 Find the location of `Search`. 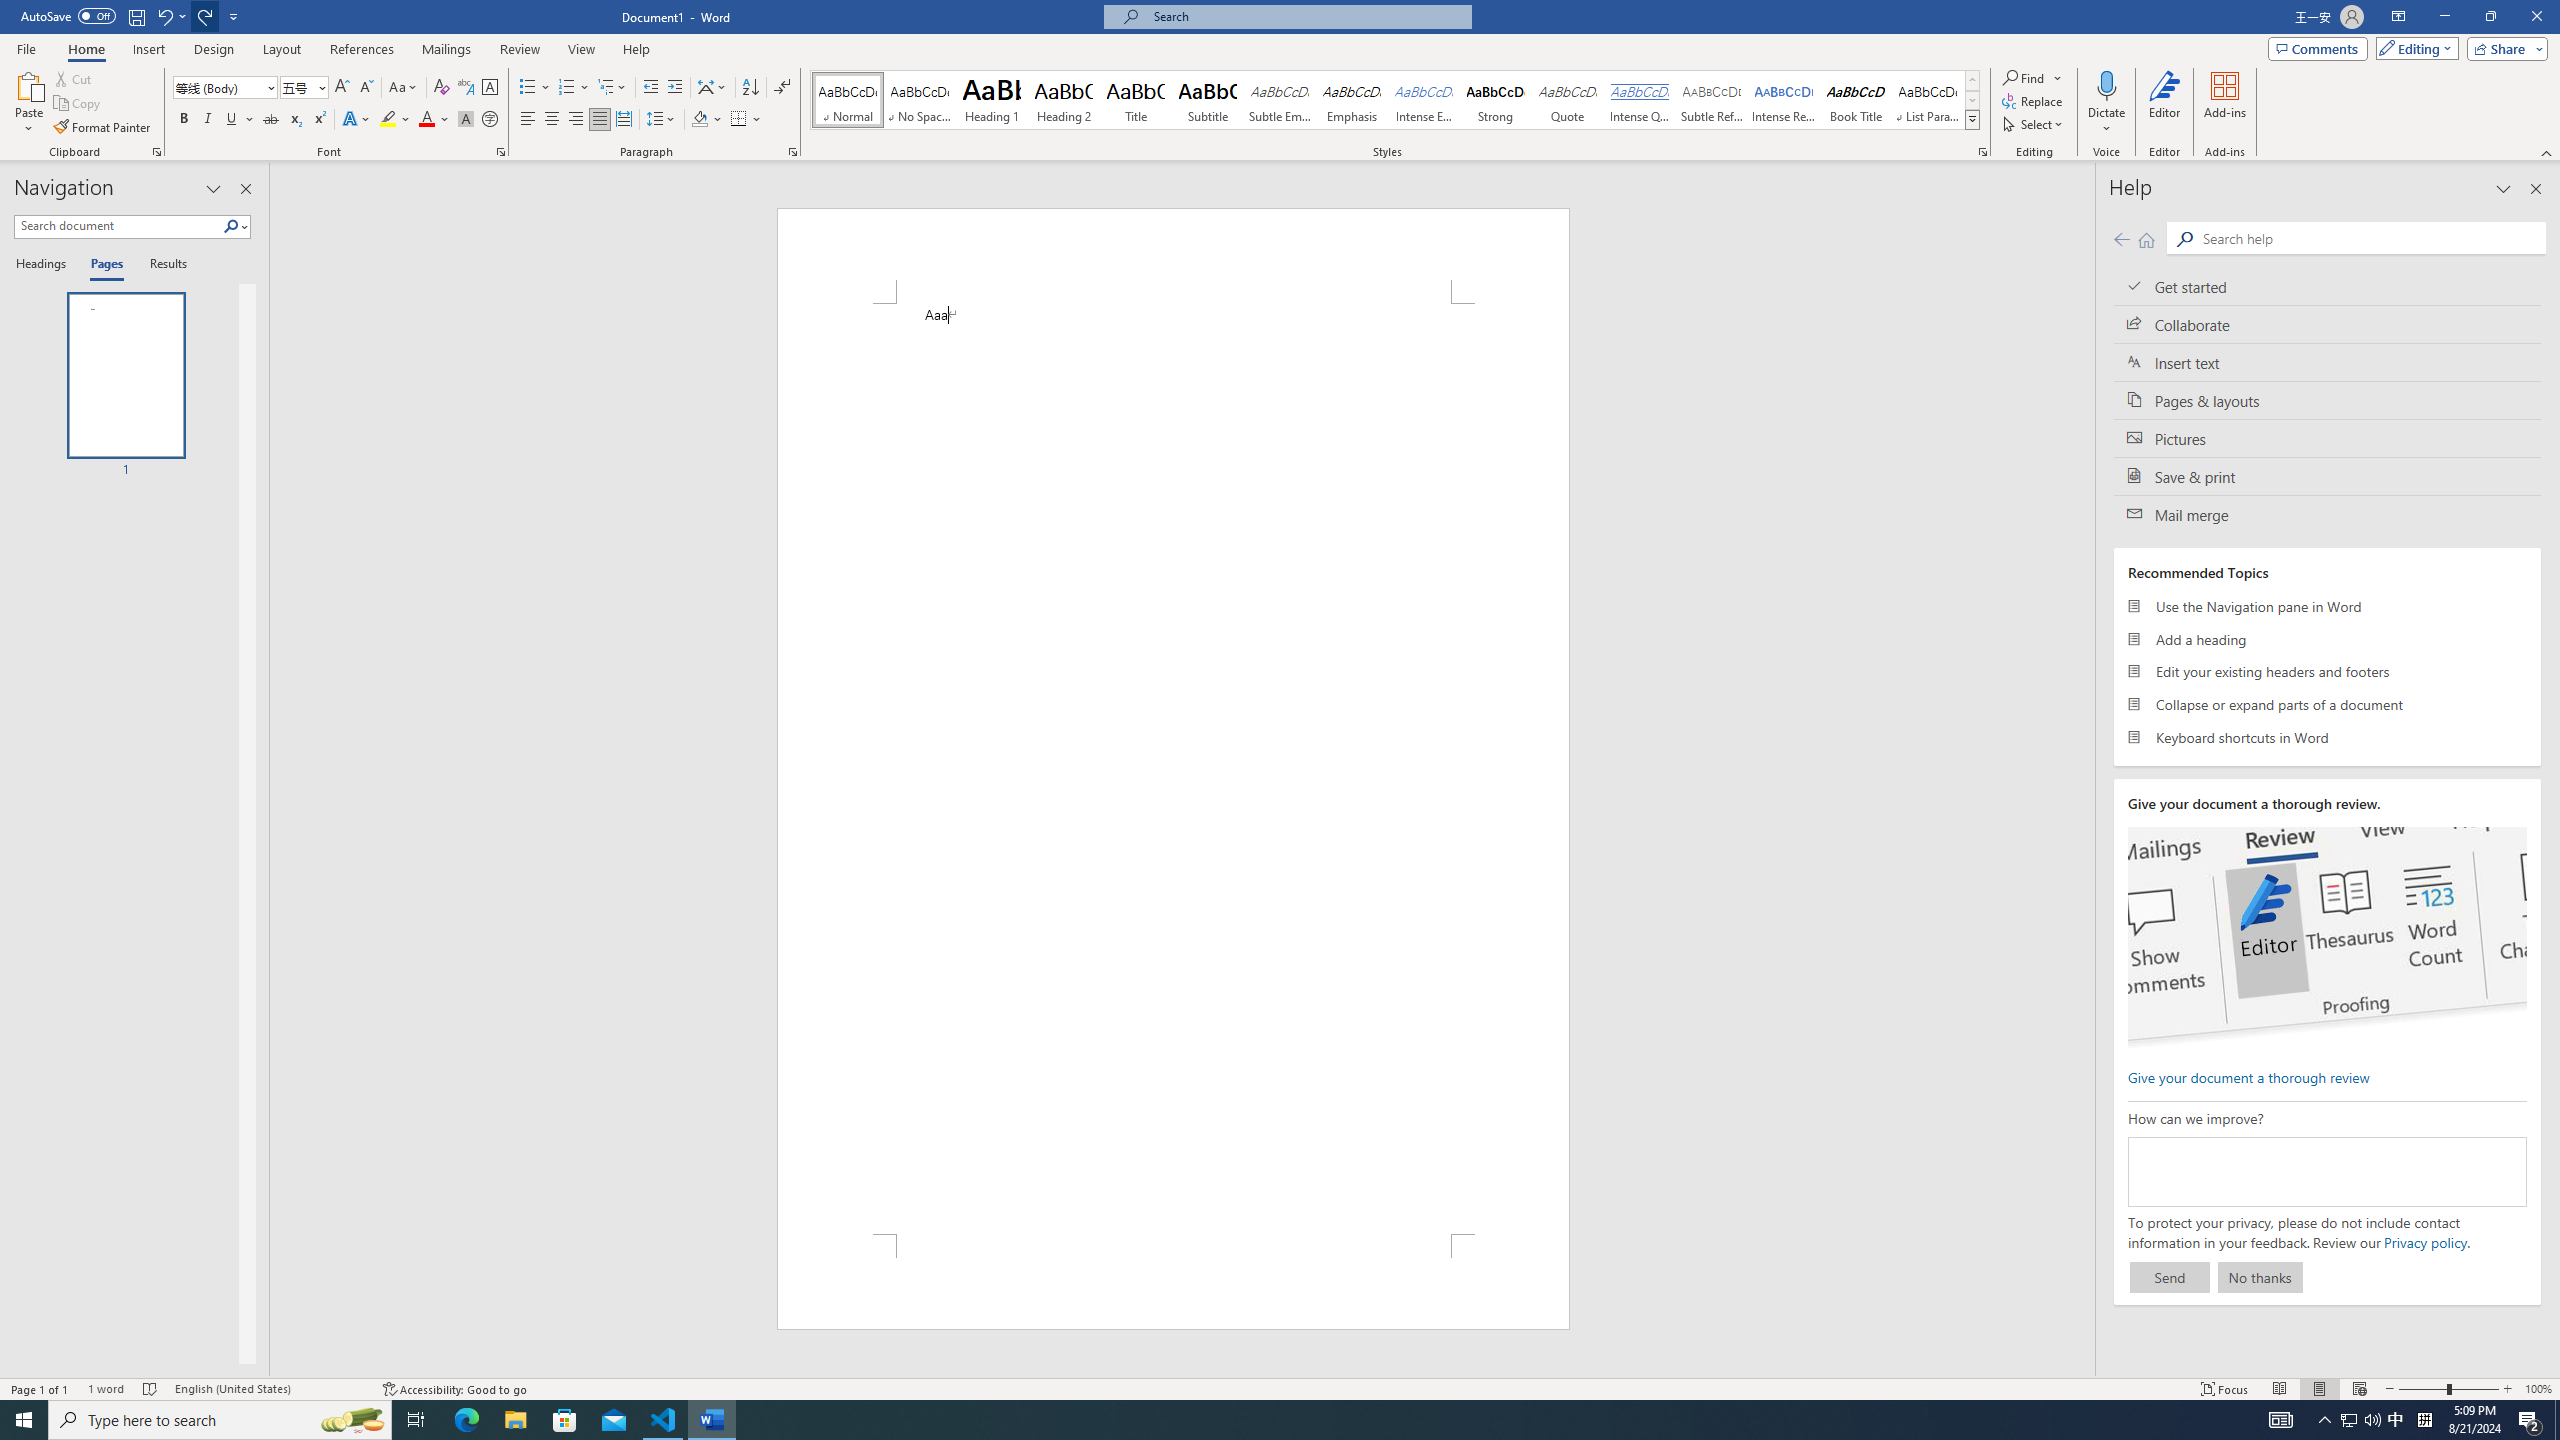

Search is located at coordinates (235, 226).